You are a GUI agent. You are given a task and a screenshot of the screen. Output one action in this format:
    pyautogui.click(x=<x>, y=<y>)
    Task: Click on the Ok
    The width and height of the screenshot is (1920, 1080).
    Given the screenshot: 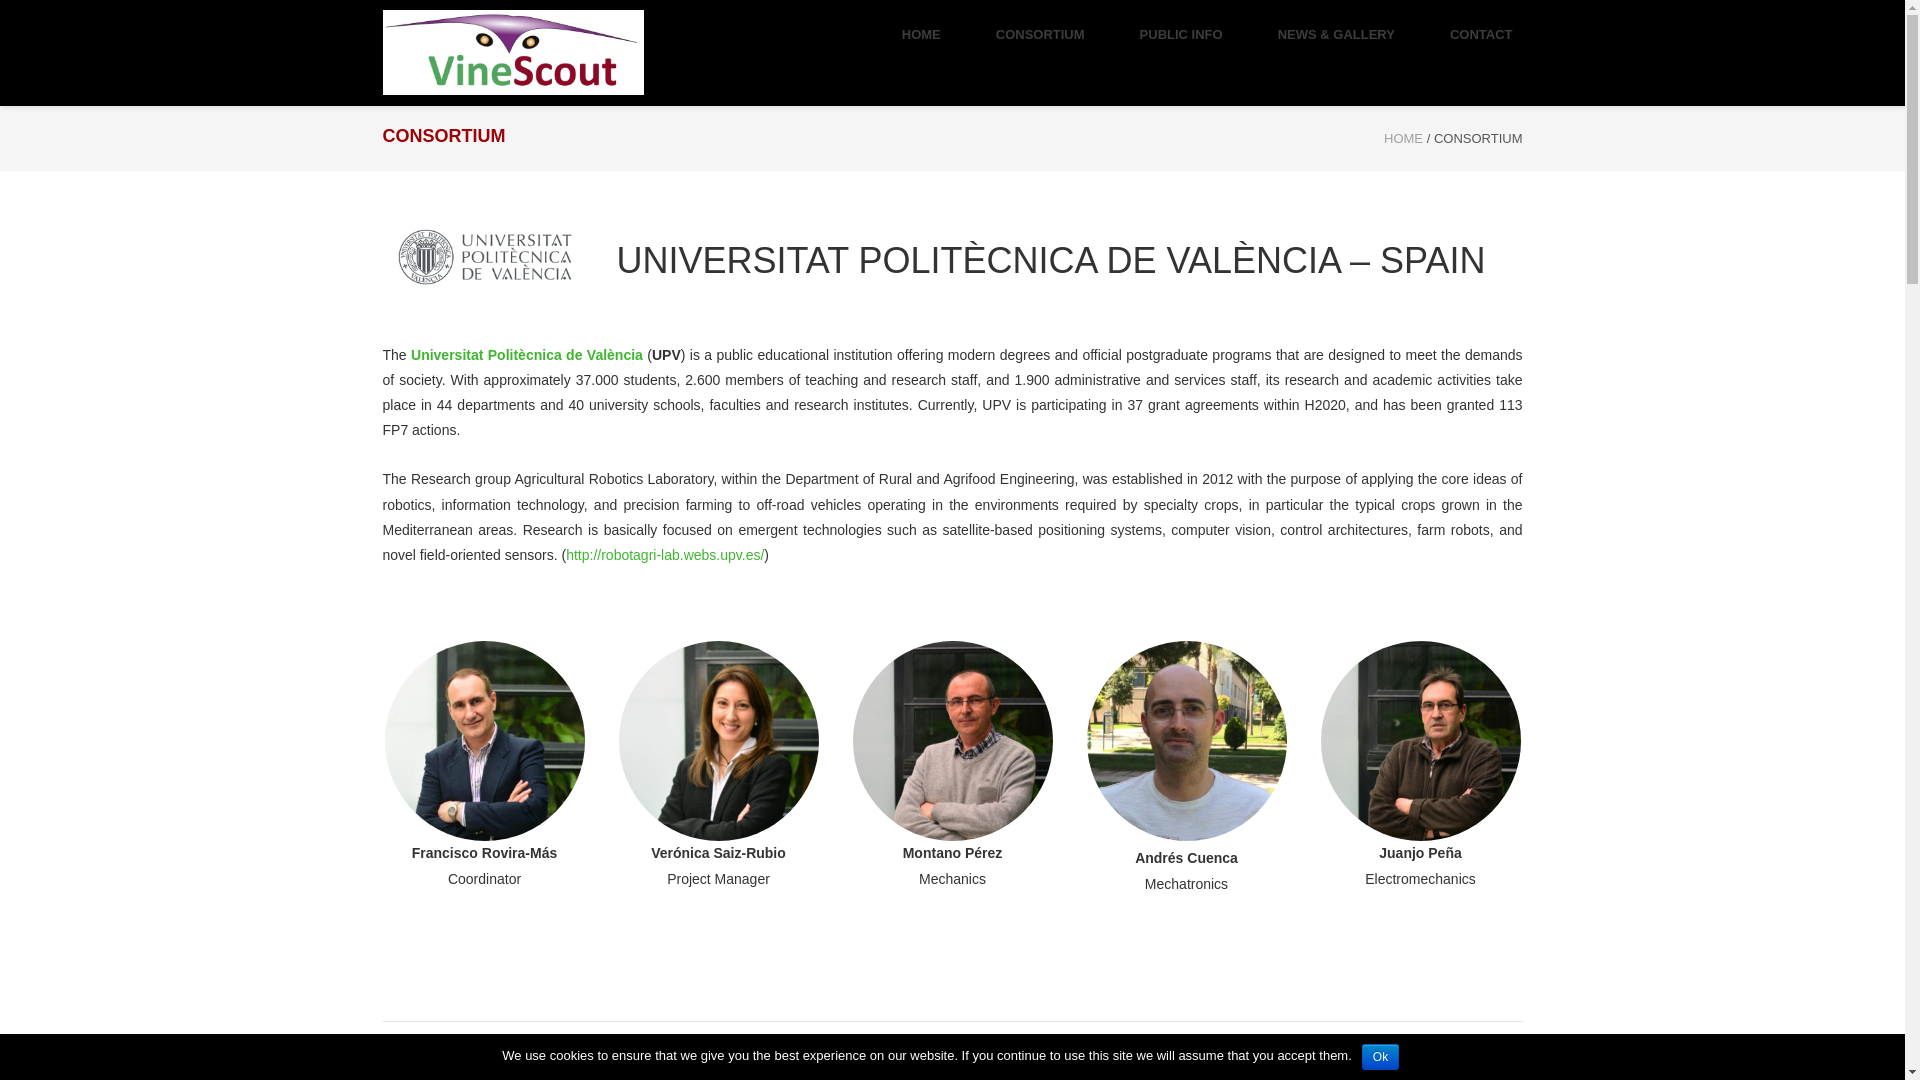 What is the action you would take?
    pyautogui.click(x=1380, y=1057)
    